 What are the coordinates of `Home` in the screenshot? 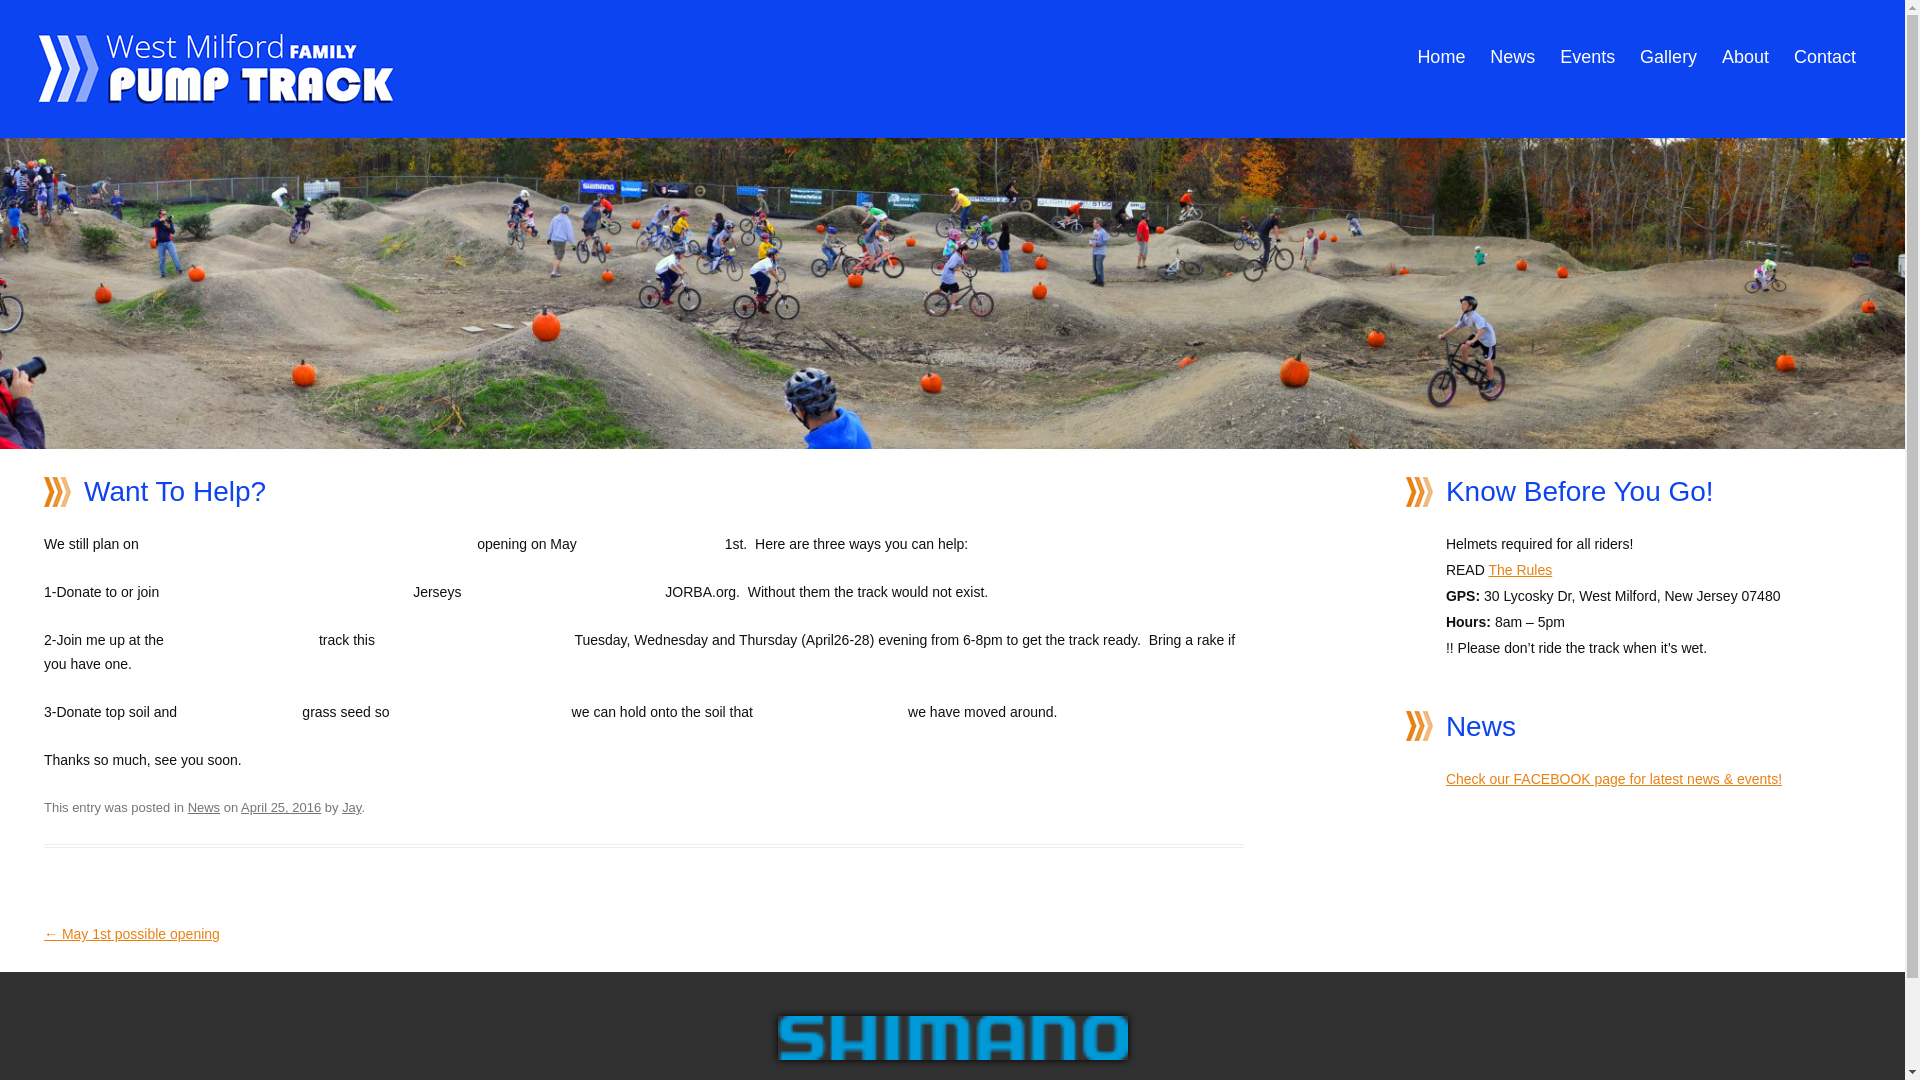 It's located at (1440, 56).